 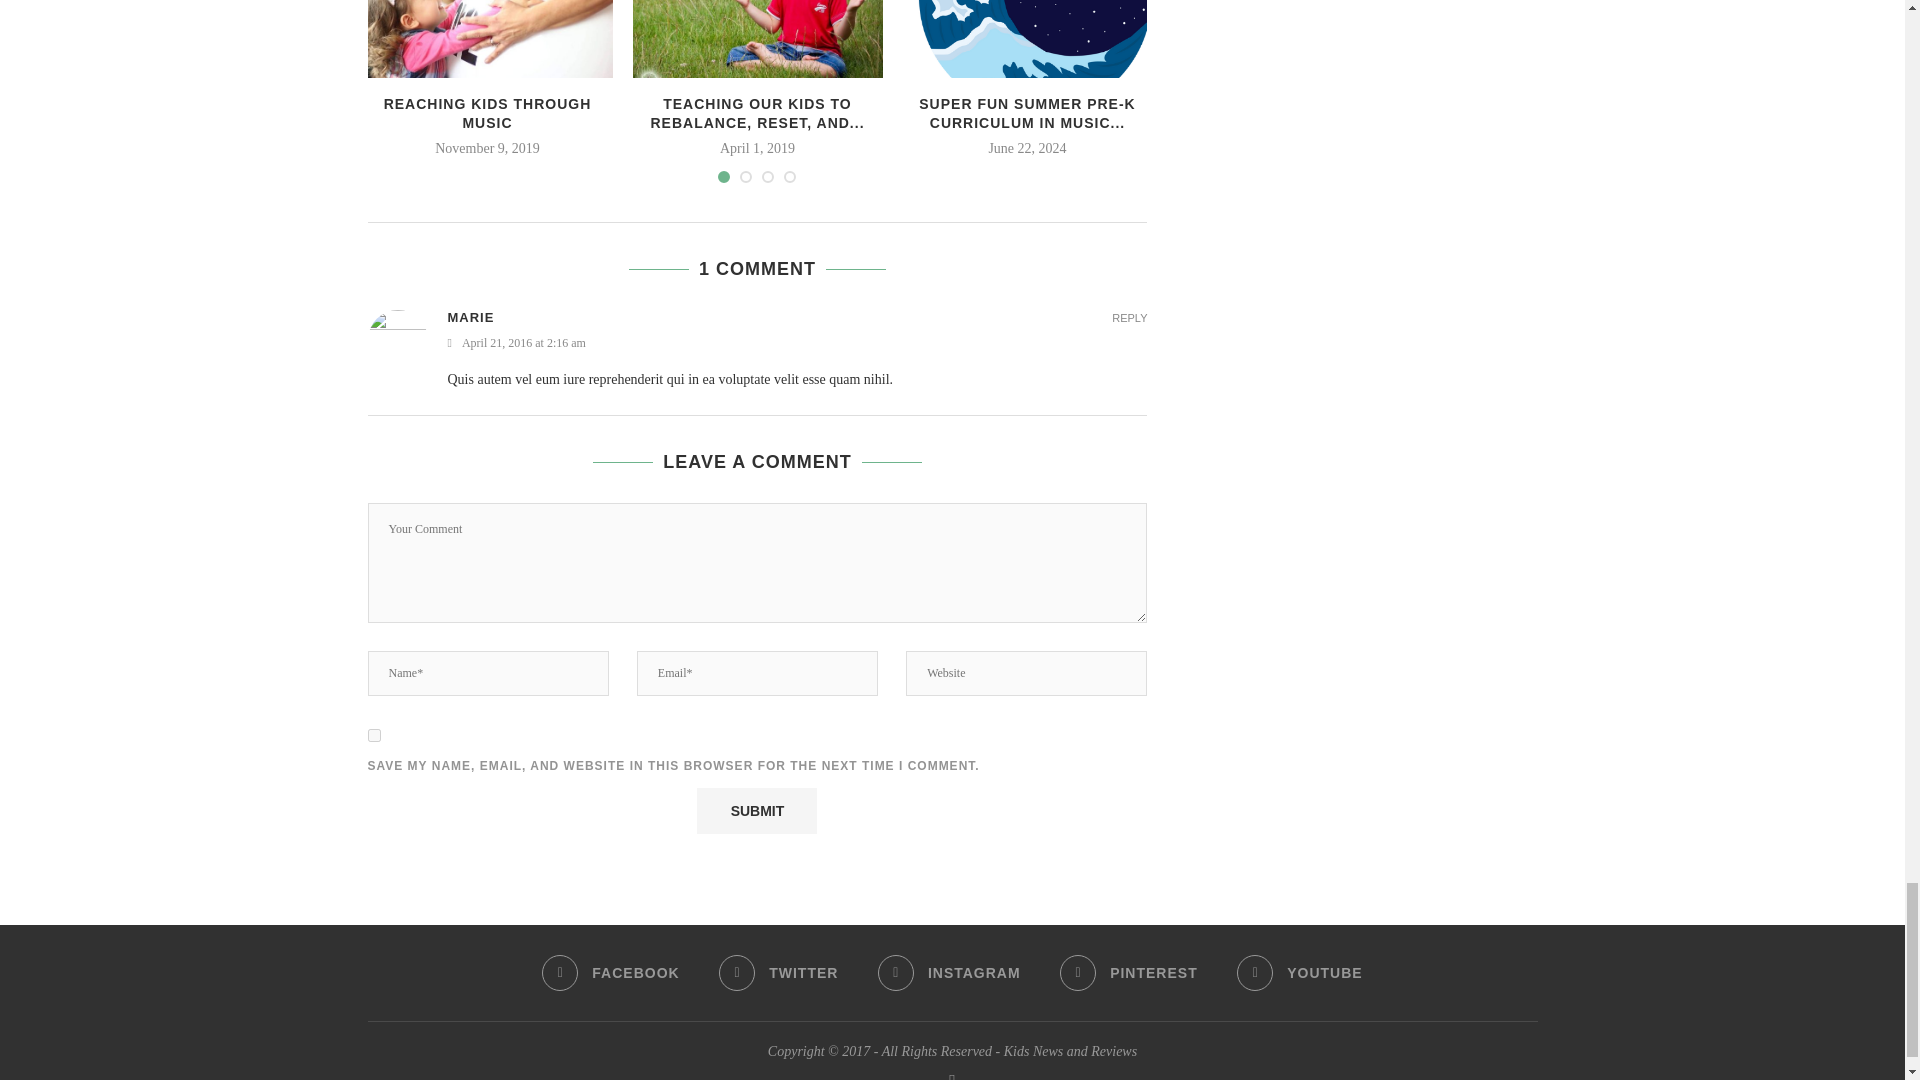 What do you see at coordinates (756, 810) in the screenshot?
I see `Submit` at bounding box center [756, 810].